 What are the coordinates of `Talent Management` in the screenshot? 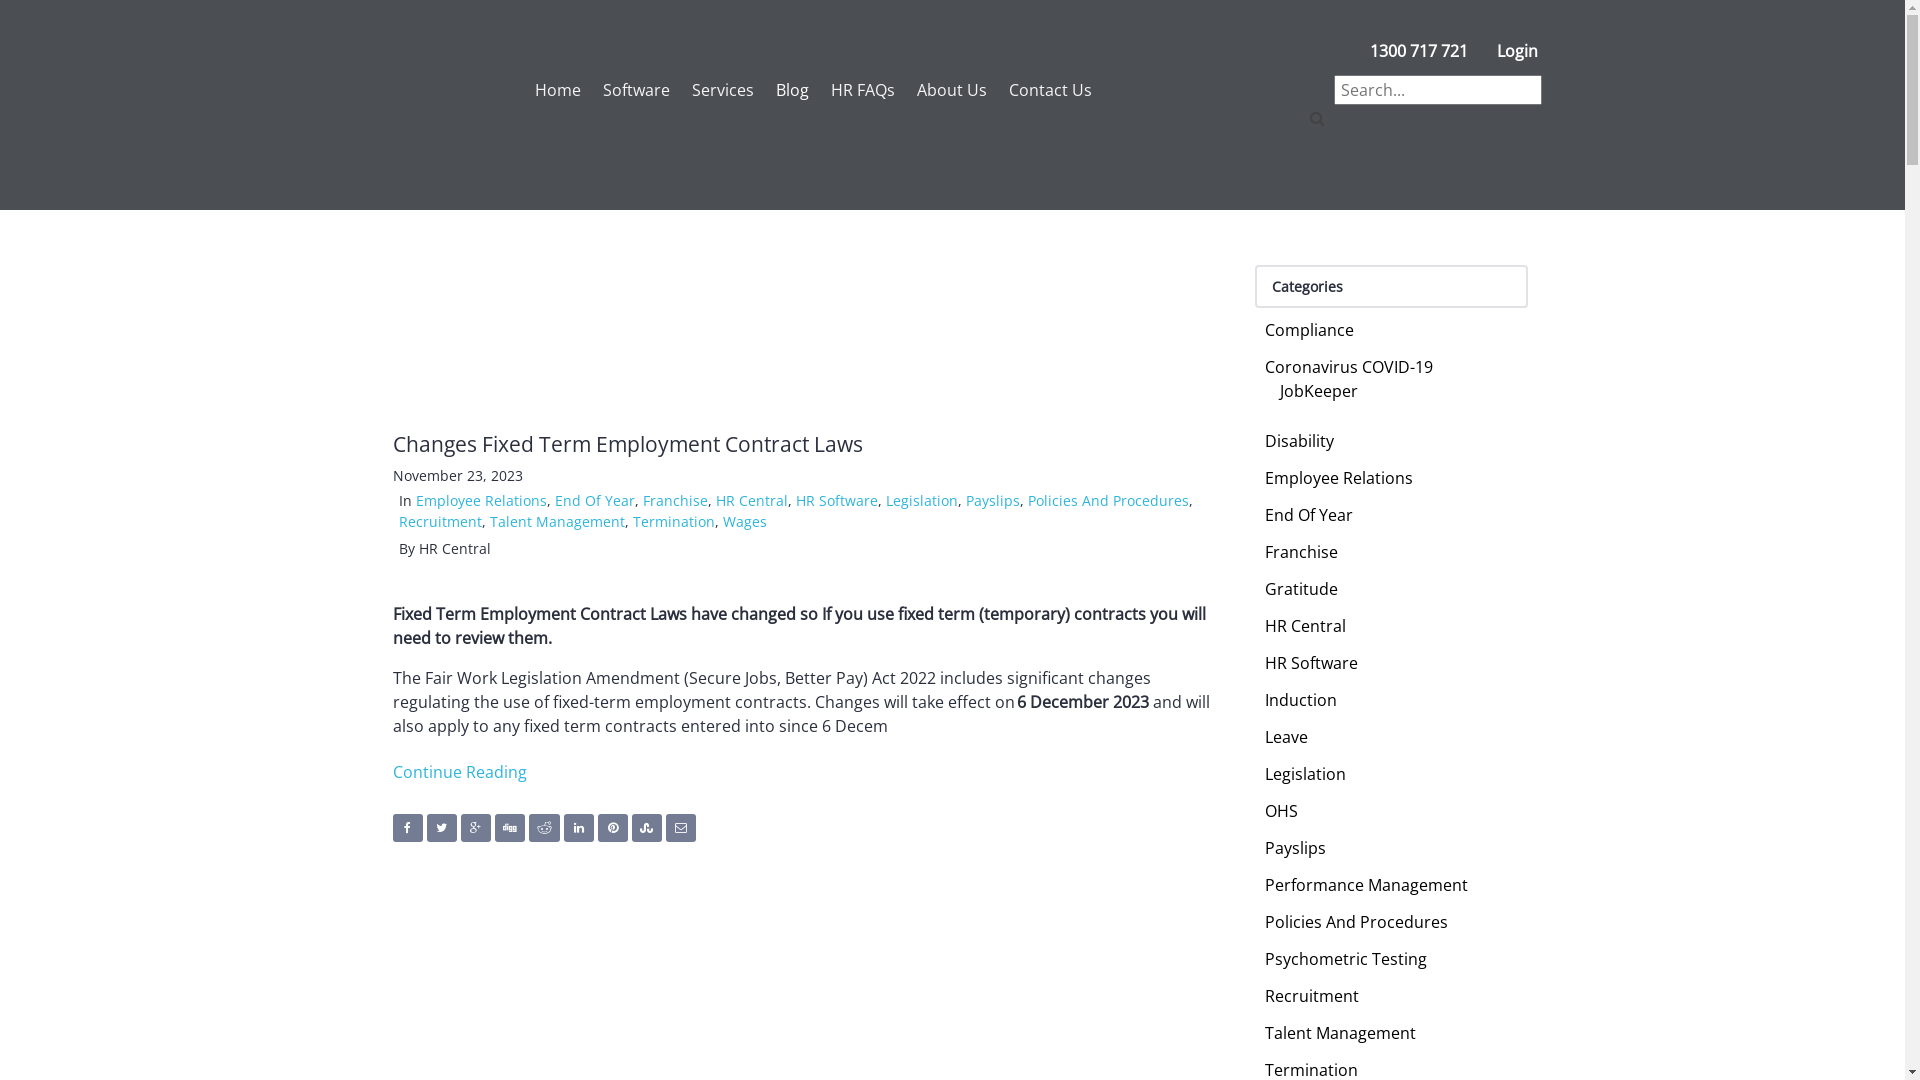 It's located at (557, 522).